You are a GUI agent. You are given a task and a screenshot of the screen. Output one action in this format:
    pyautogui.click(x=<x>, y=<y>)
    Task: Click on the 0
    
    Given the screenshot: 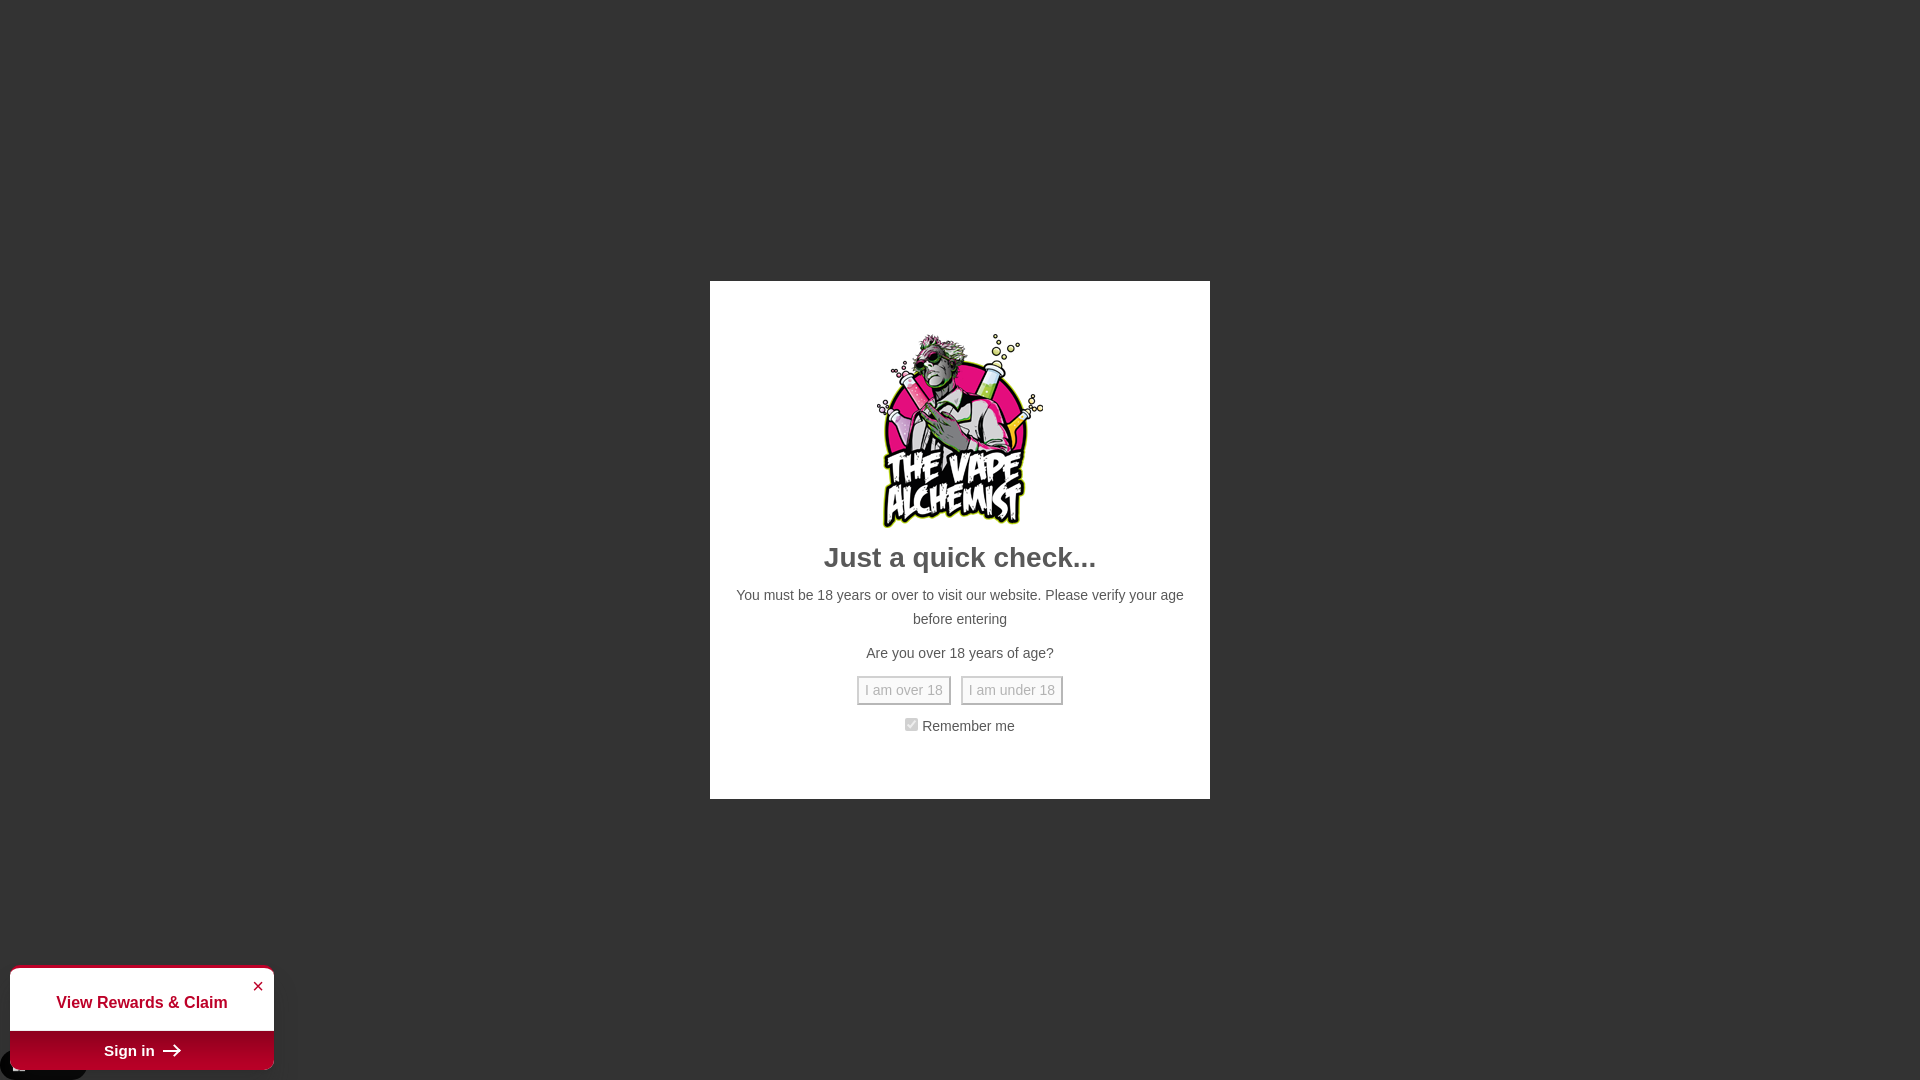 What is the action you would take?
    pyautogui.click(x=1648, y=98)
    